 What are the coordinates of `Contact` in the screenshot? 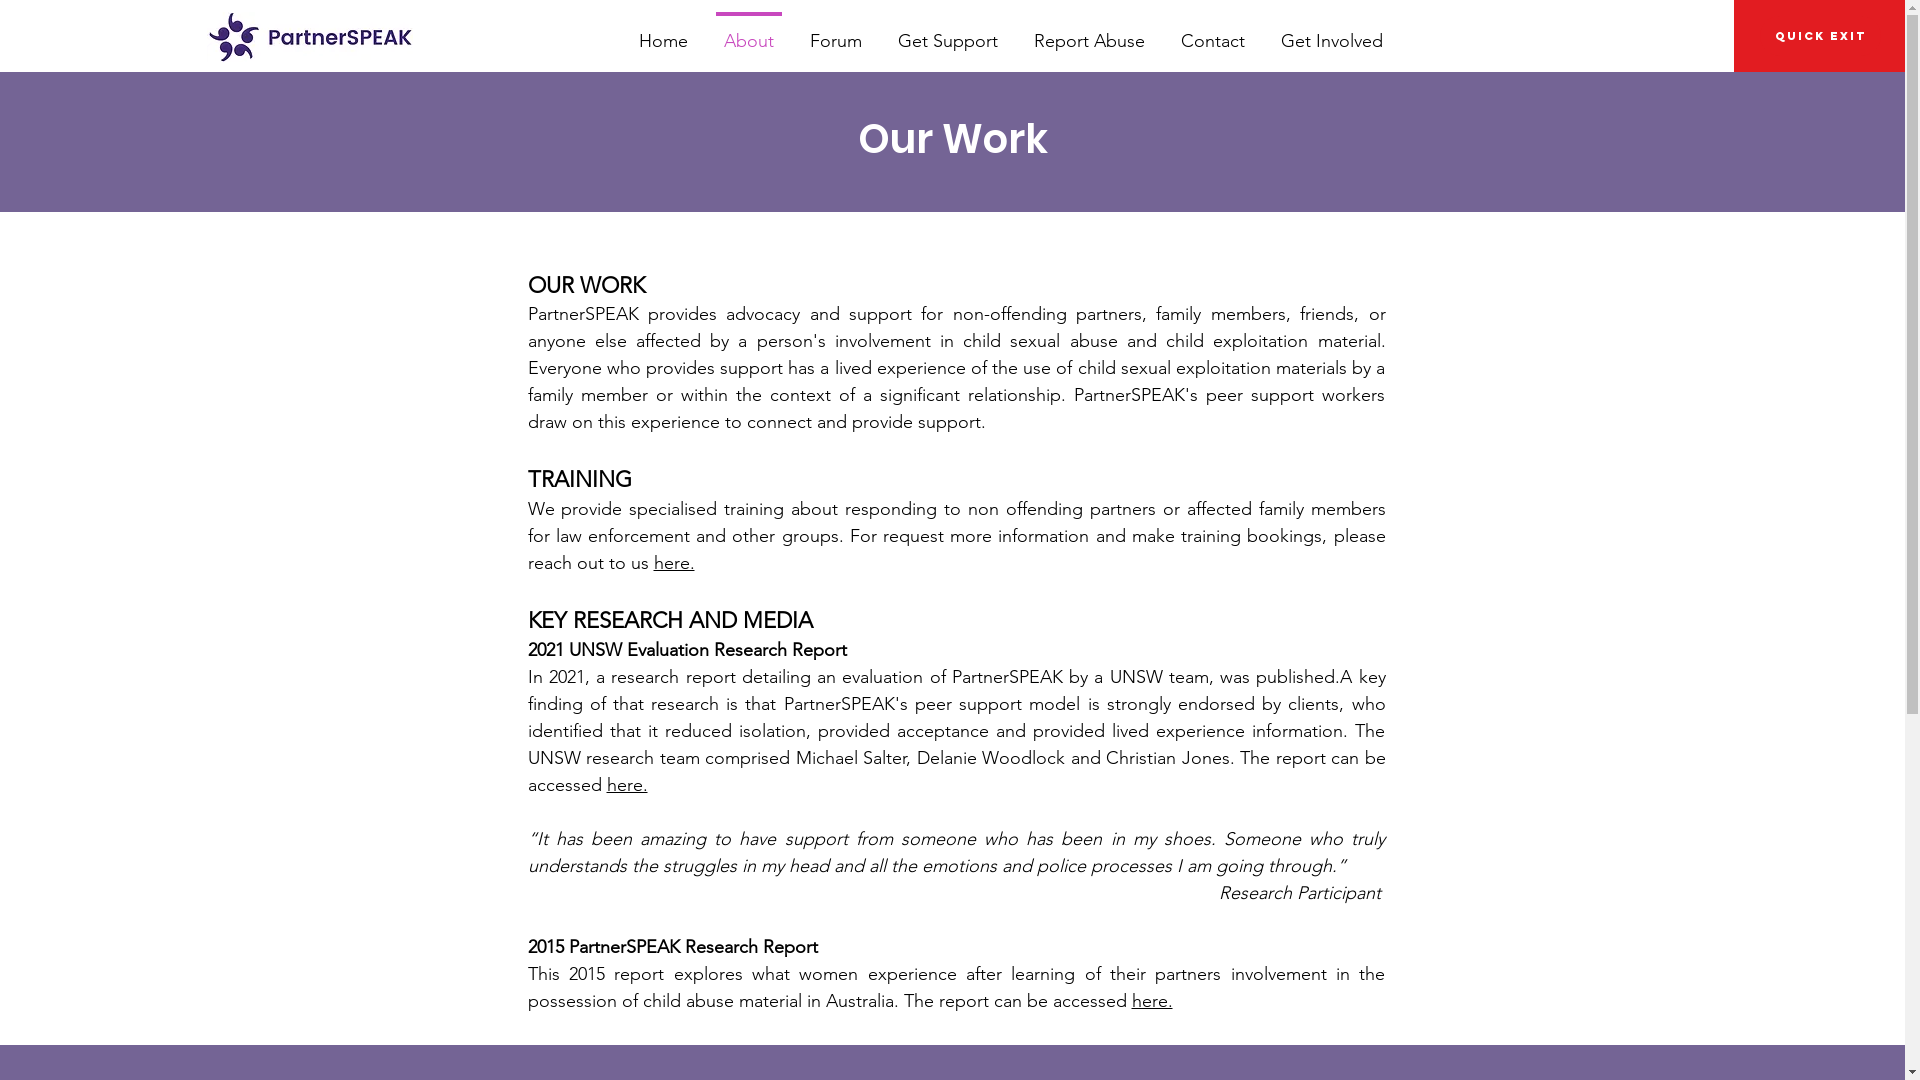 It's located at (1213, 32).